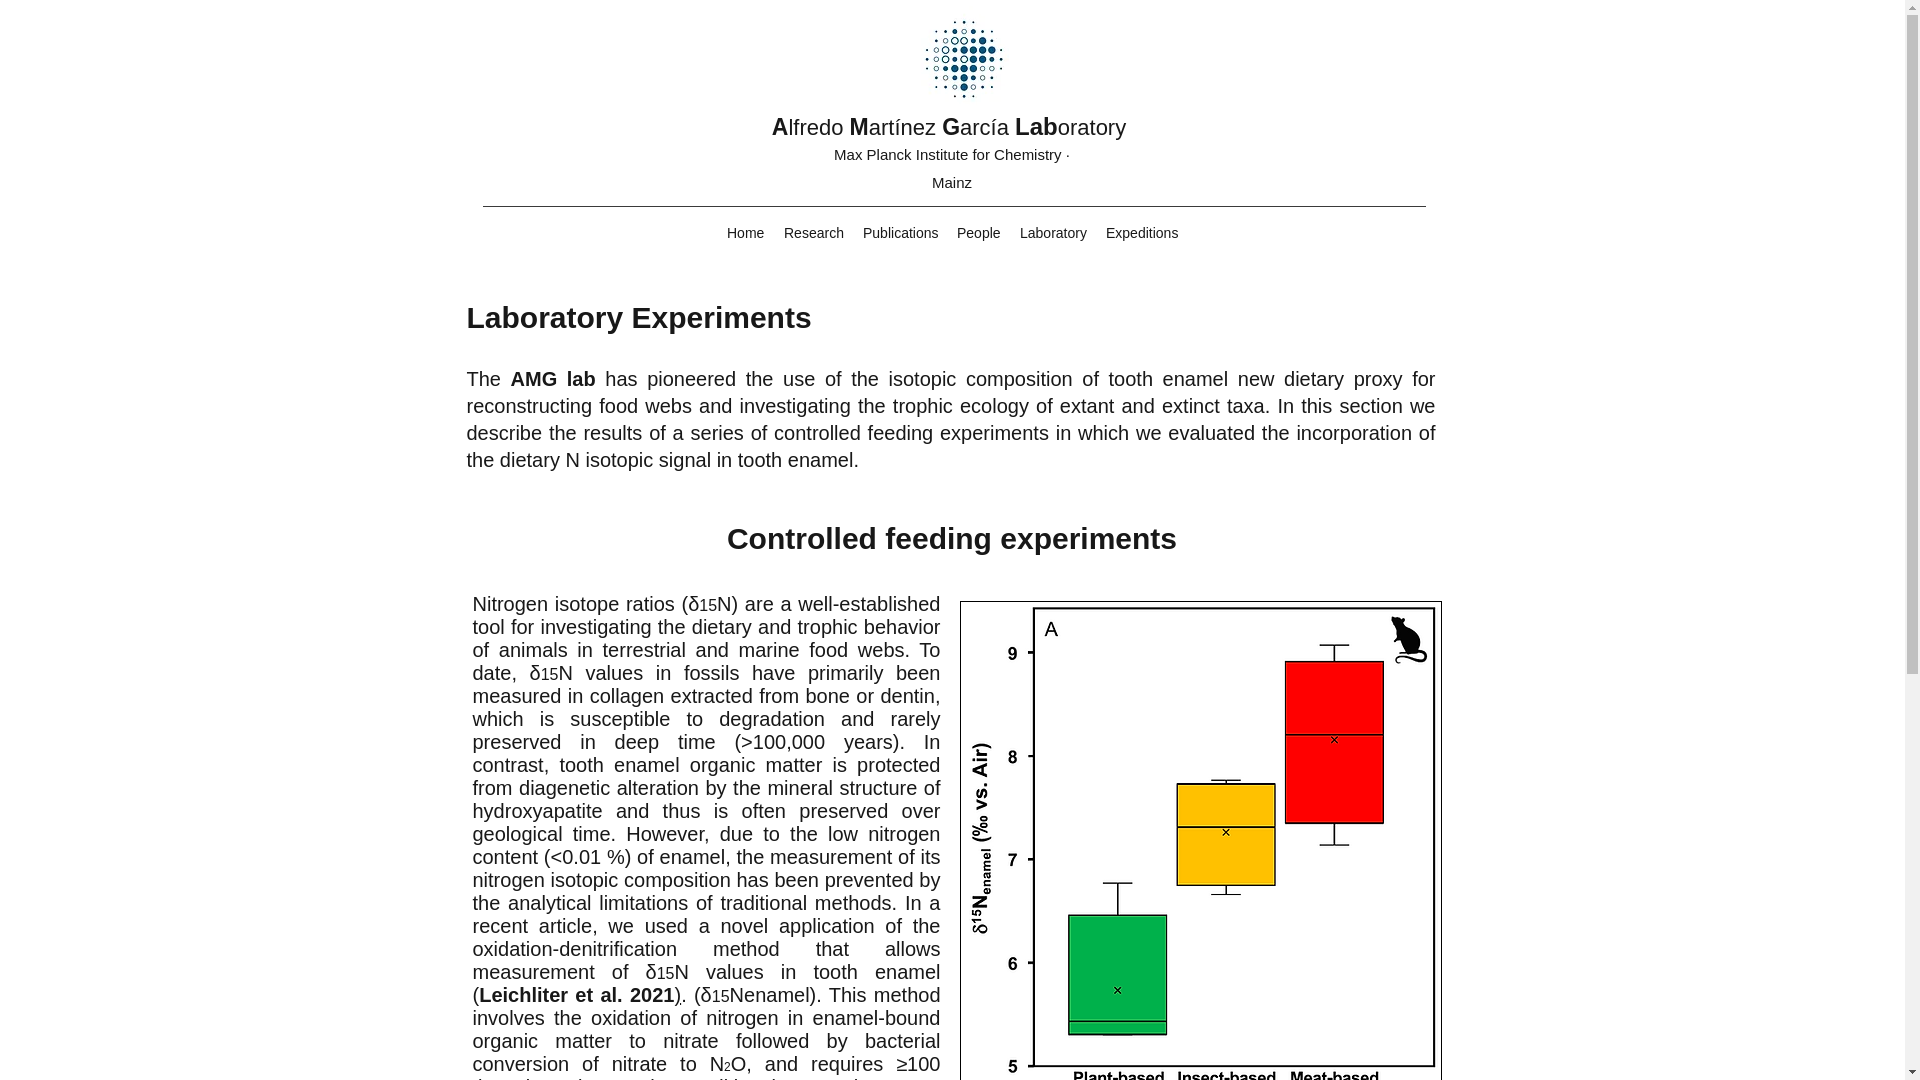  I want to click on Expeditions, so click(1142, 233).